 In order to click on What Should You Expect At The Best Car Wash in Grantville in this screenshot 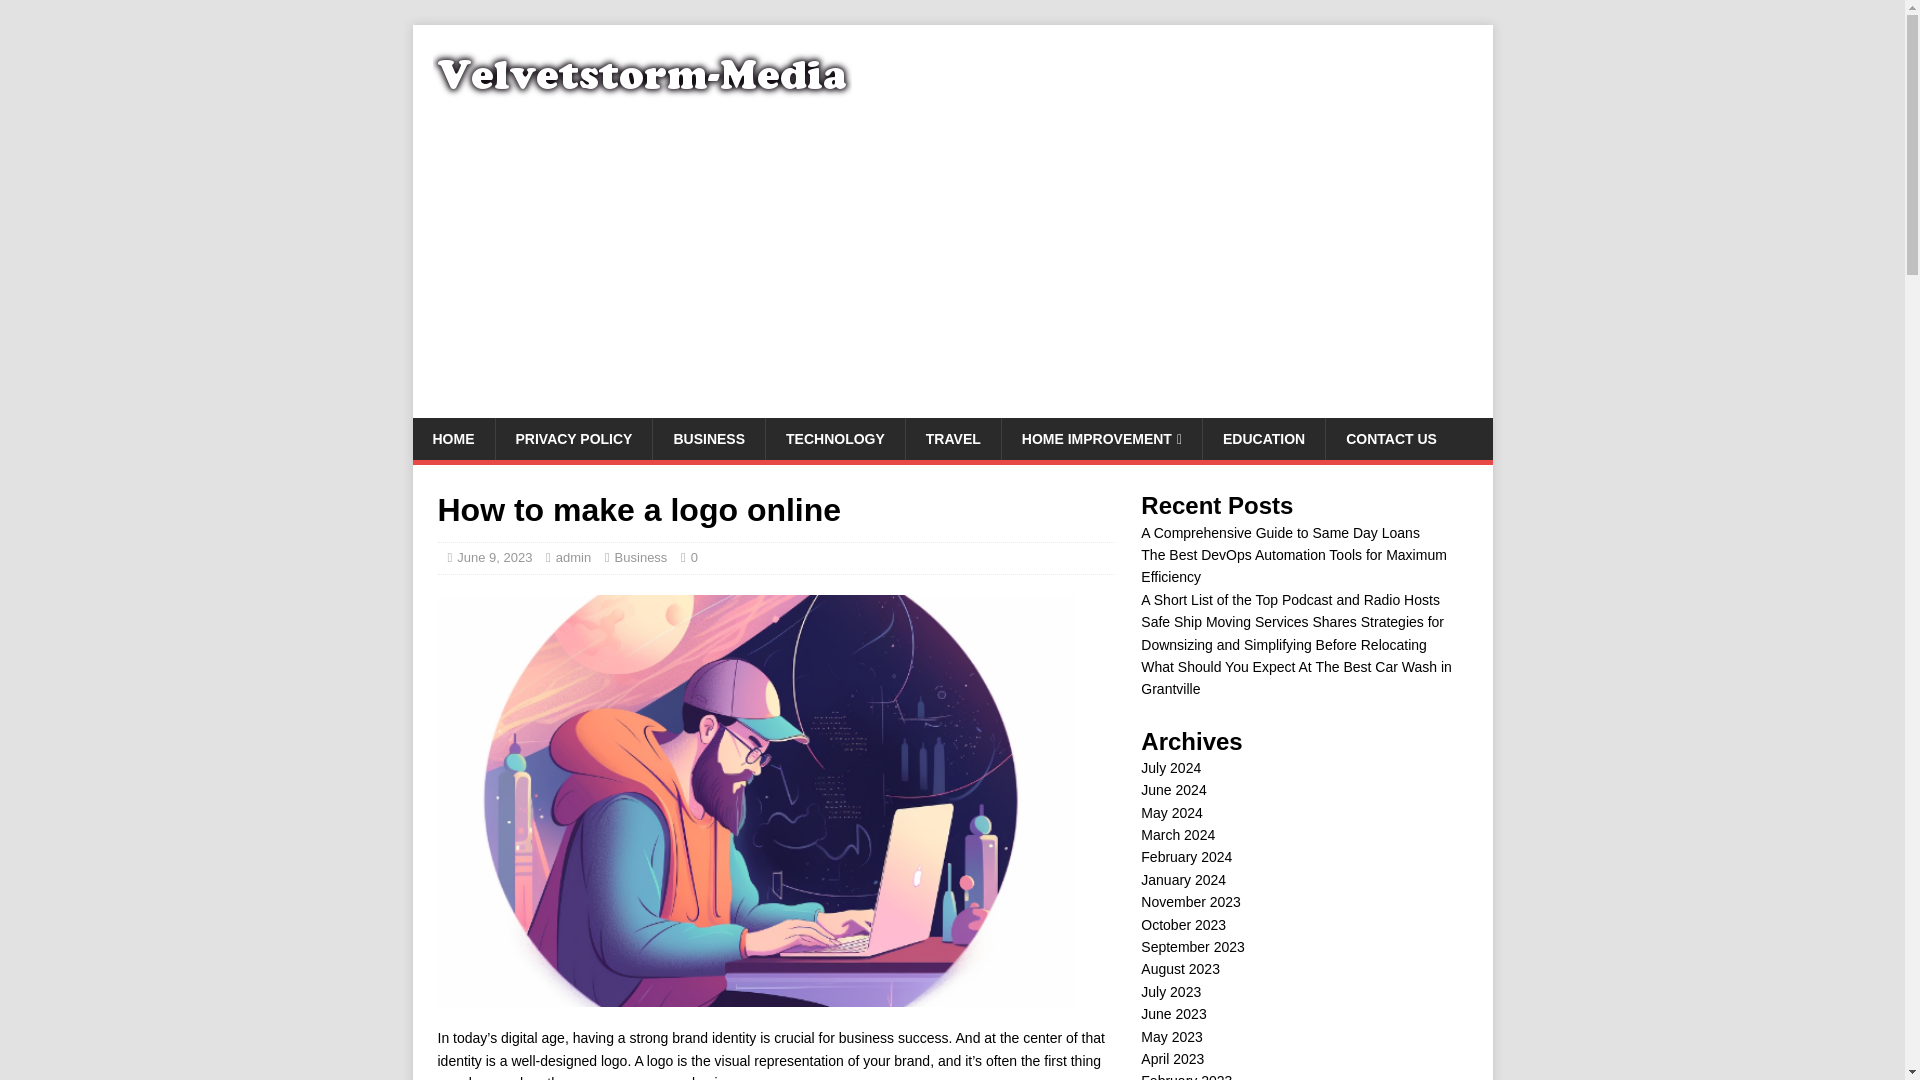, I will do `click(1296, 677)`.